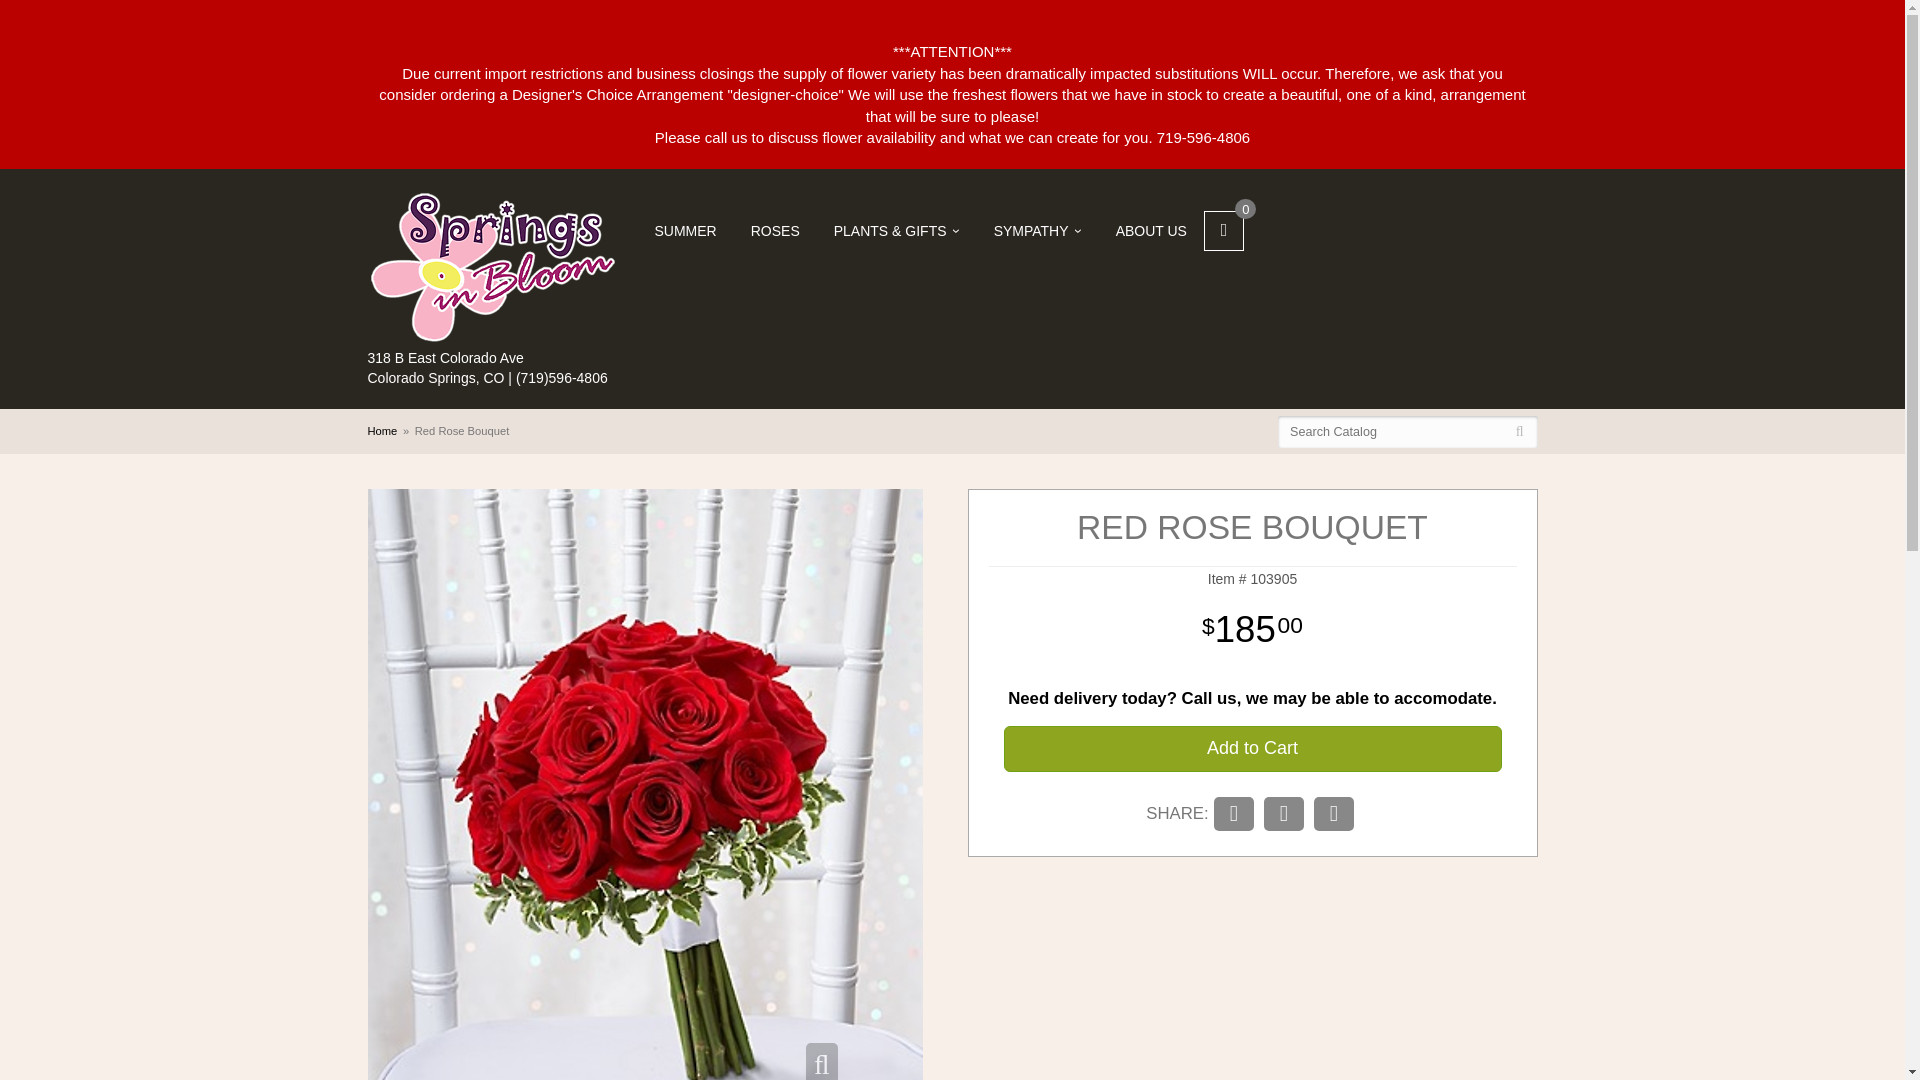  Describe the element at coordinates (775, 230) in the screenshot. I see `ROSES` at that location.